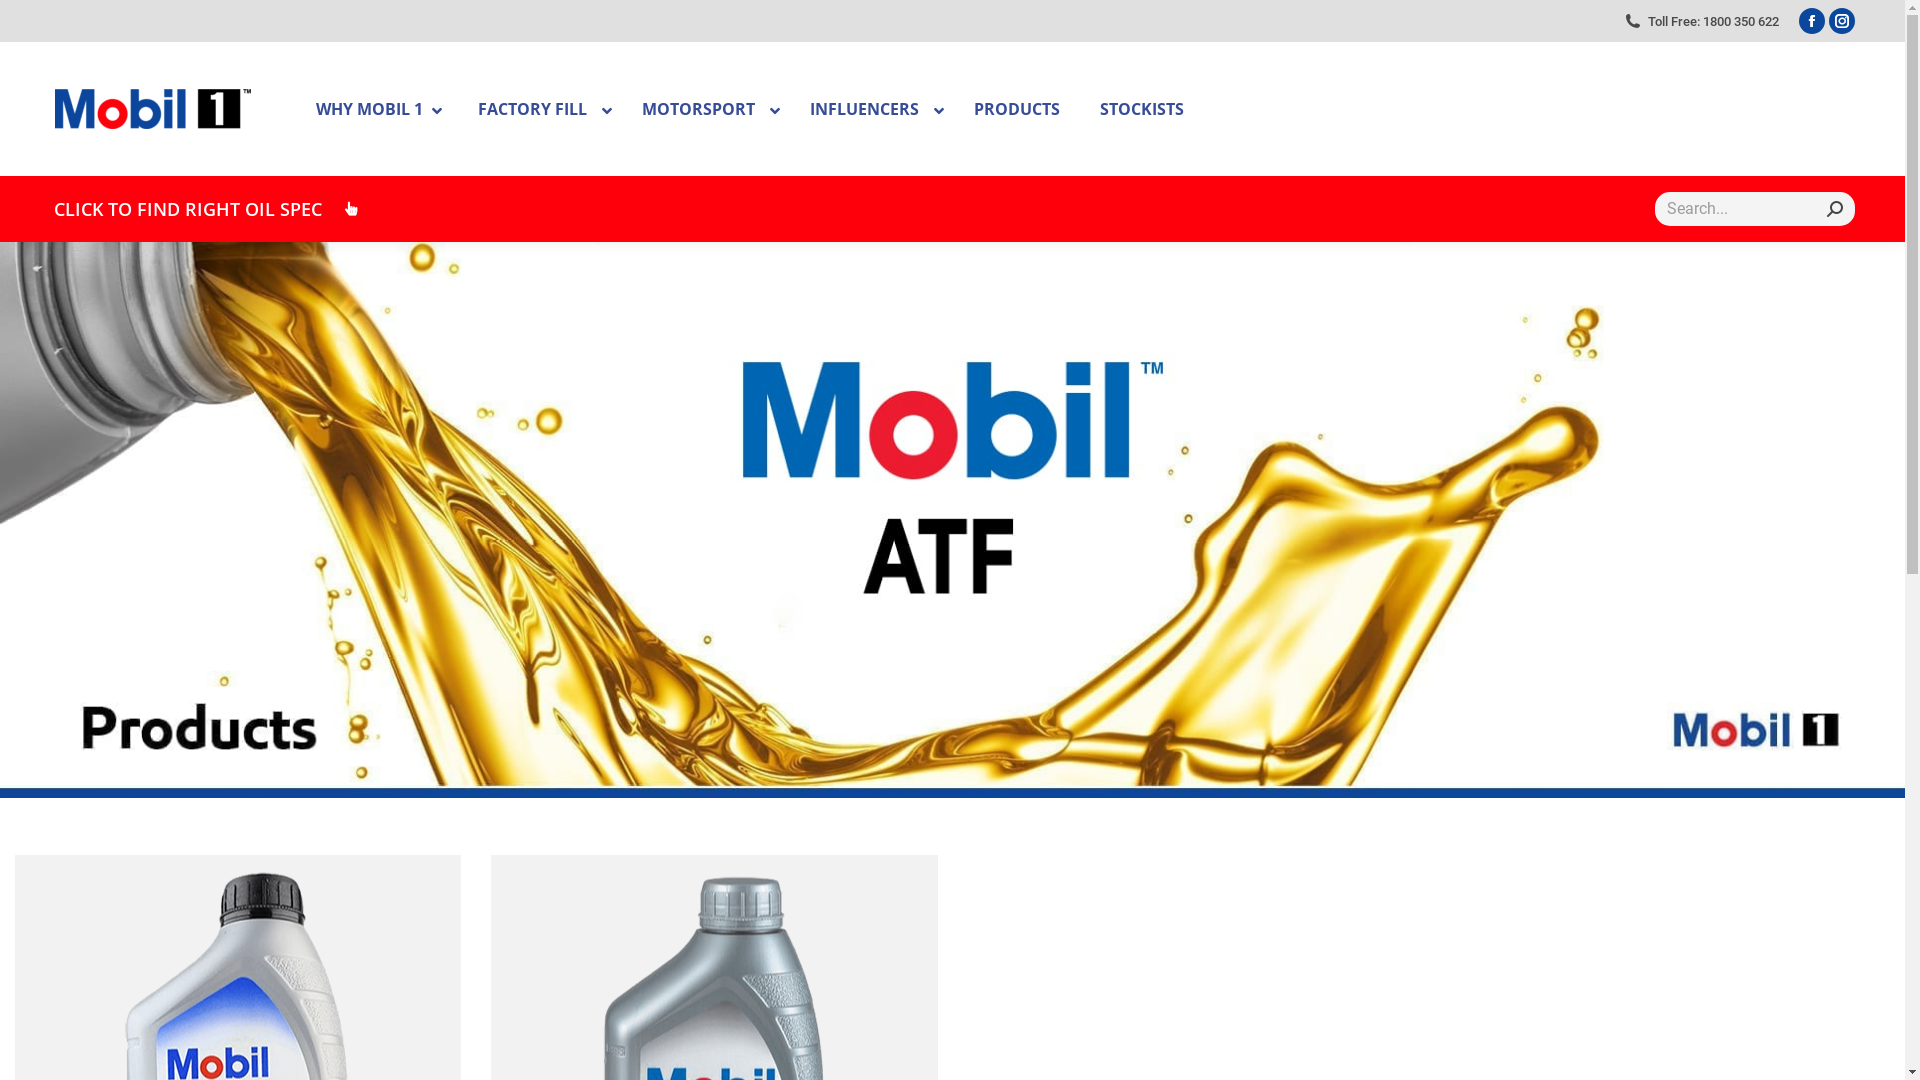 Image resolution: width=1920 pixels, height=1080 pixels. Describe the element at coordinates (872, 108) in the screenshot. I see `INFLUENCERS` at that location.